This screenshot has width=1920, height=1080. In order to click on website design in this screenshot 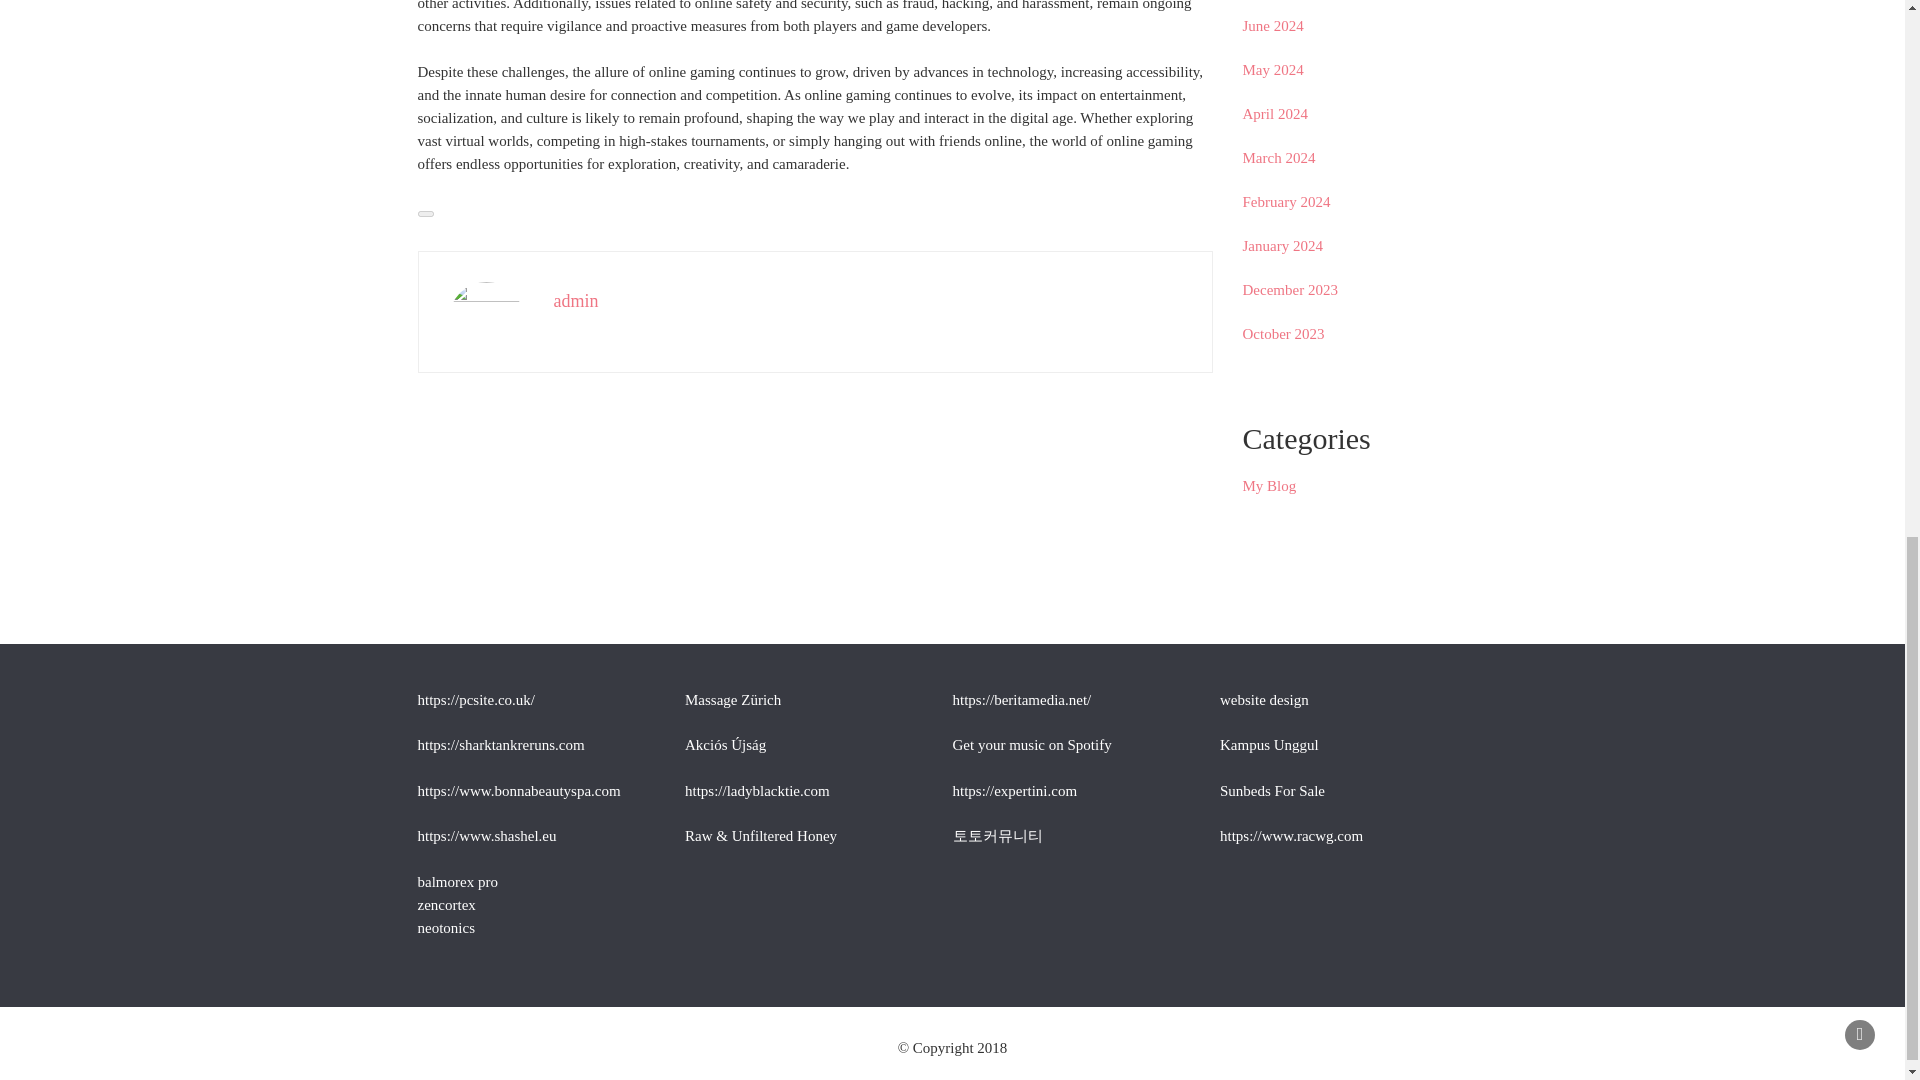, I will do `click(1264, 700)`.